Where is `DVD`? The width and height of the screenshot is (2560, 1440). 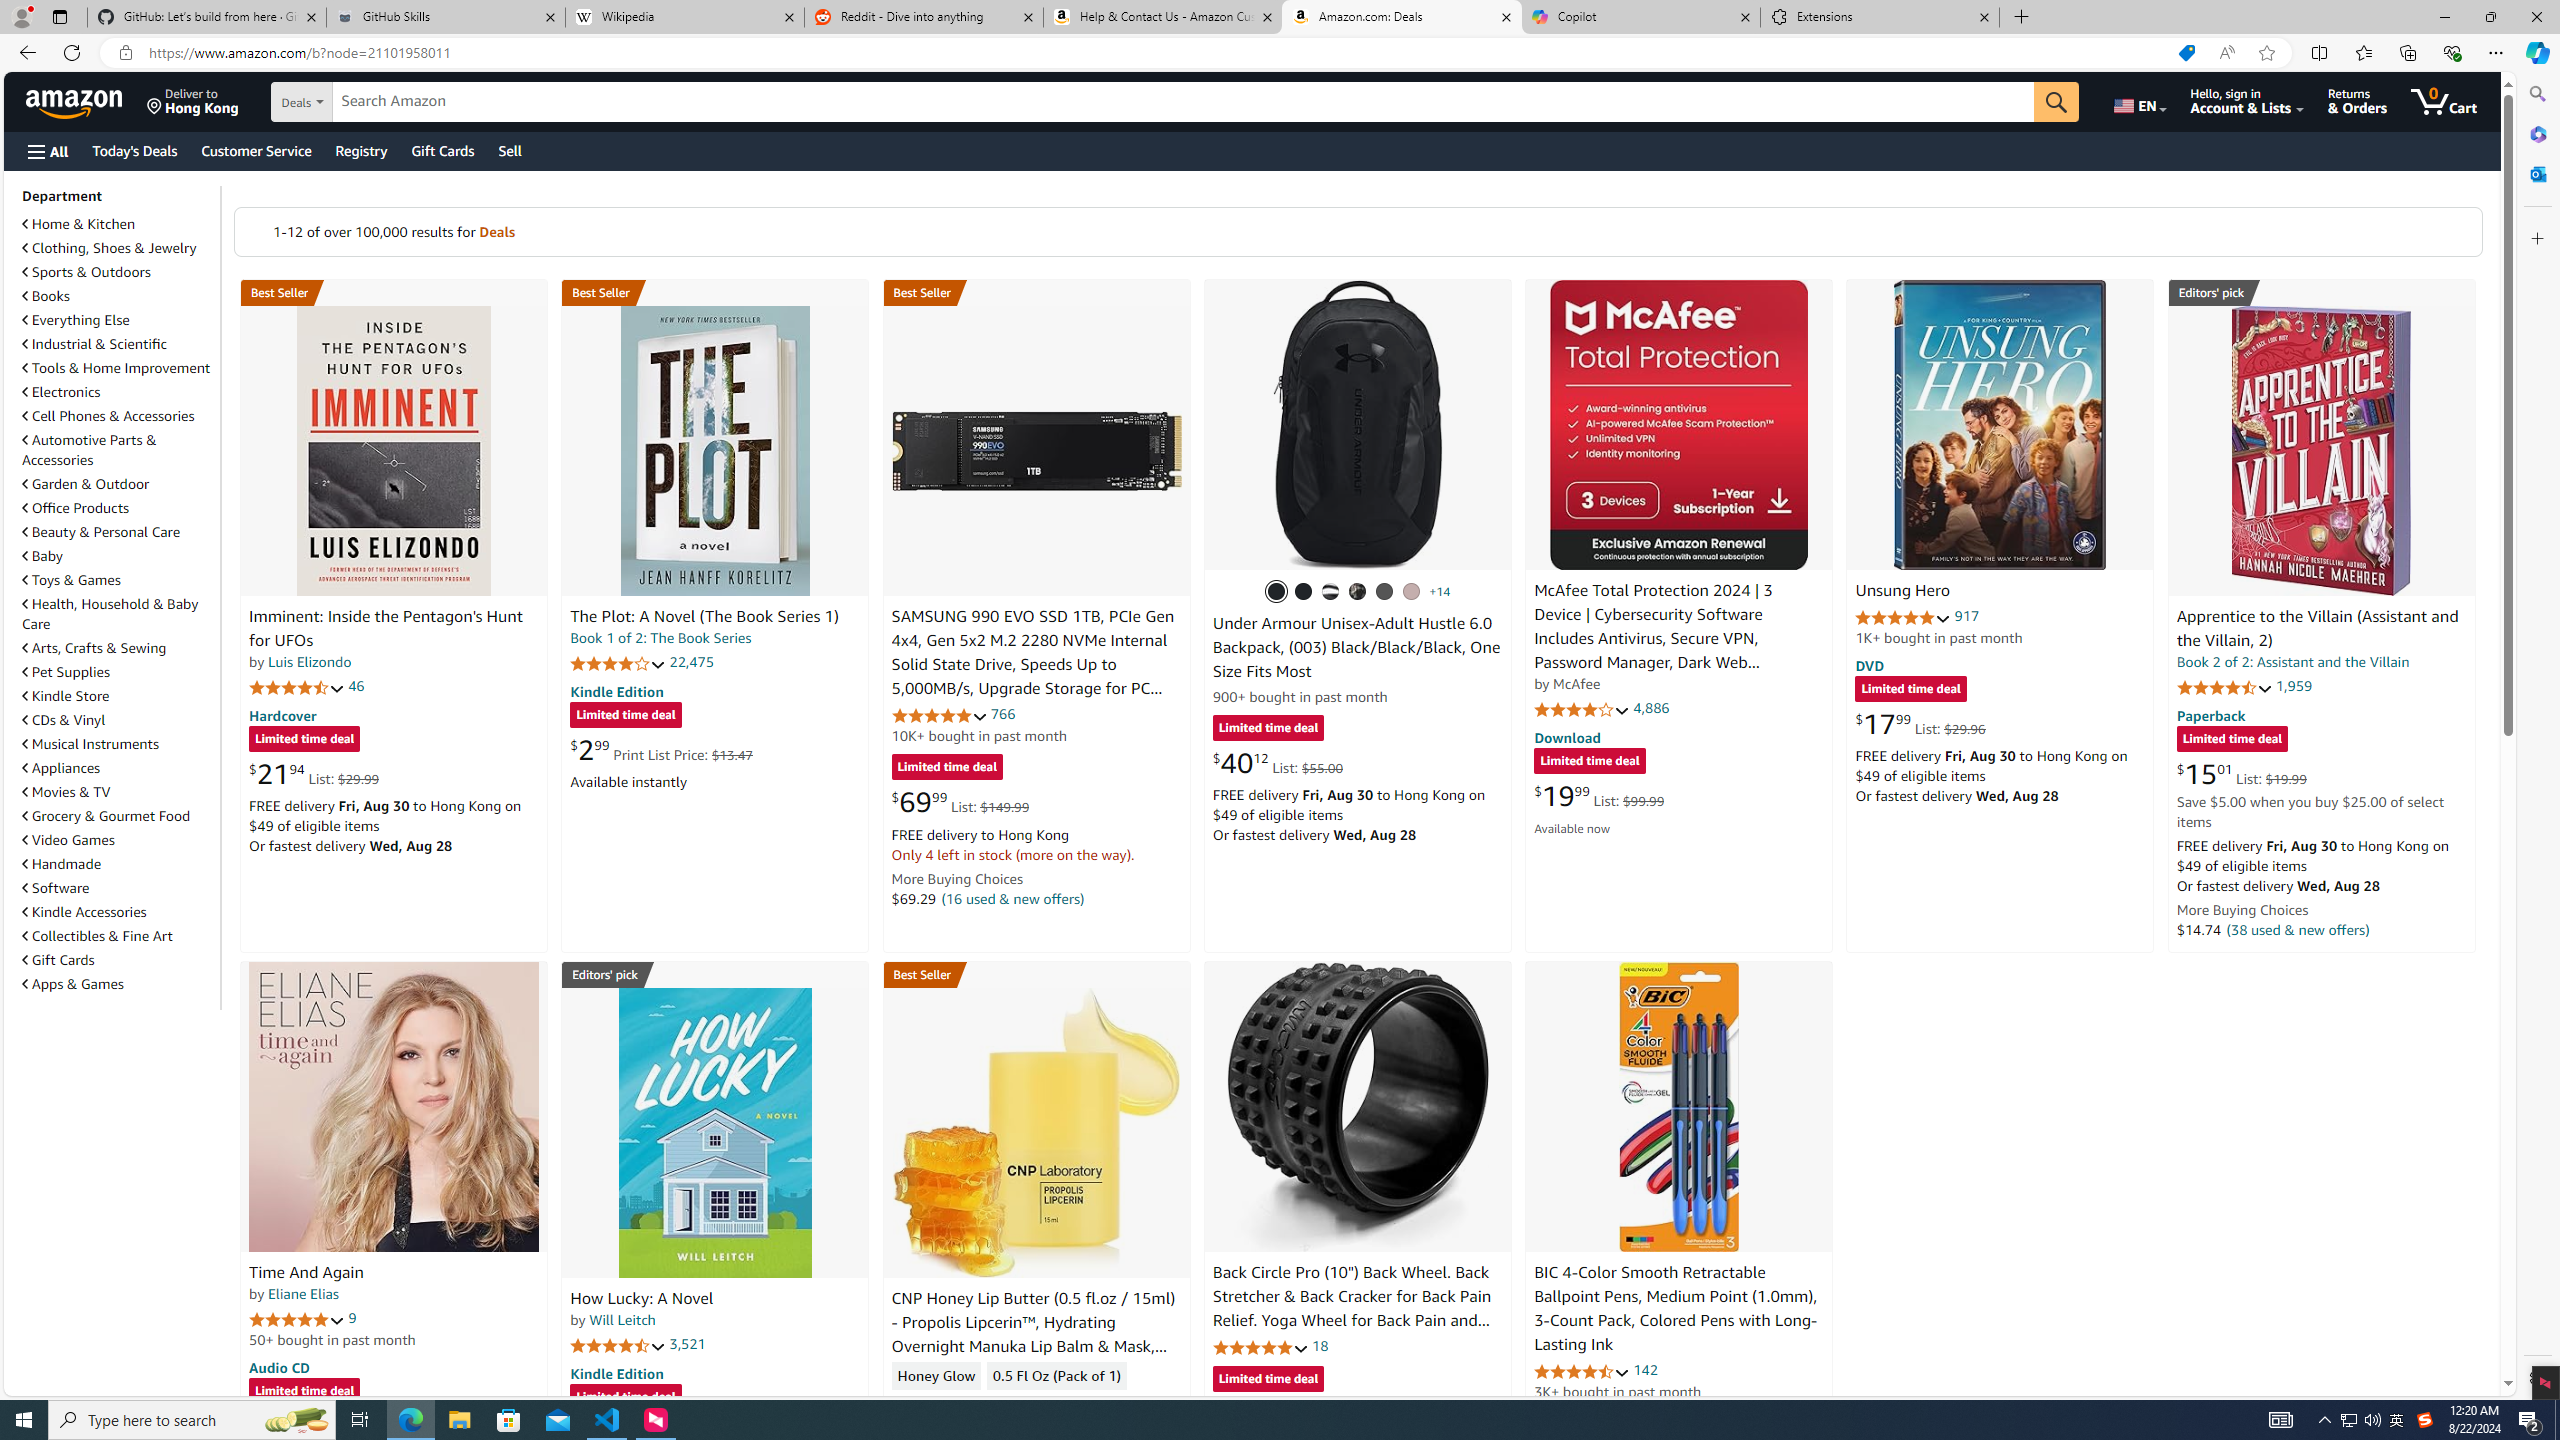
DVD is located at coordinates (1870, 666).